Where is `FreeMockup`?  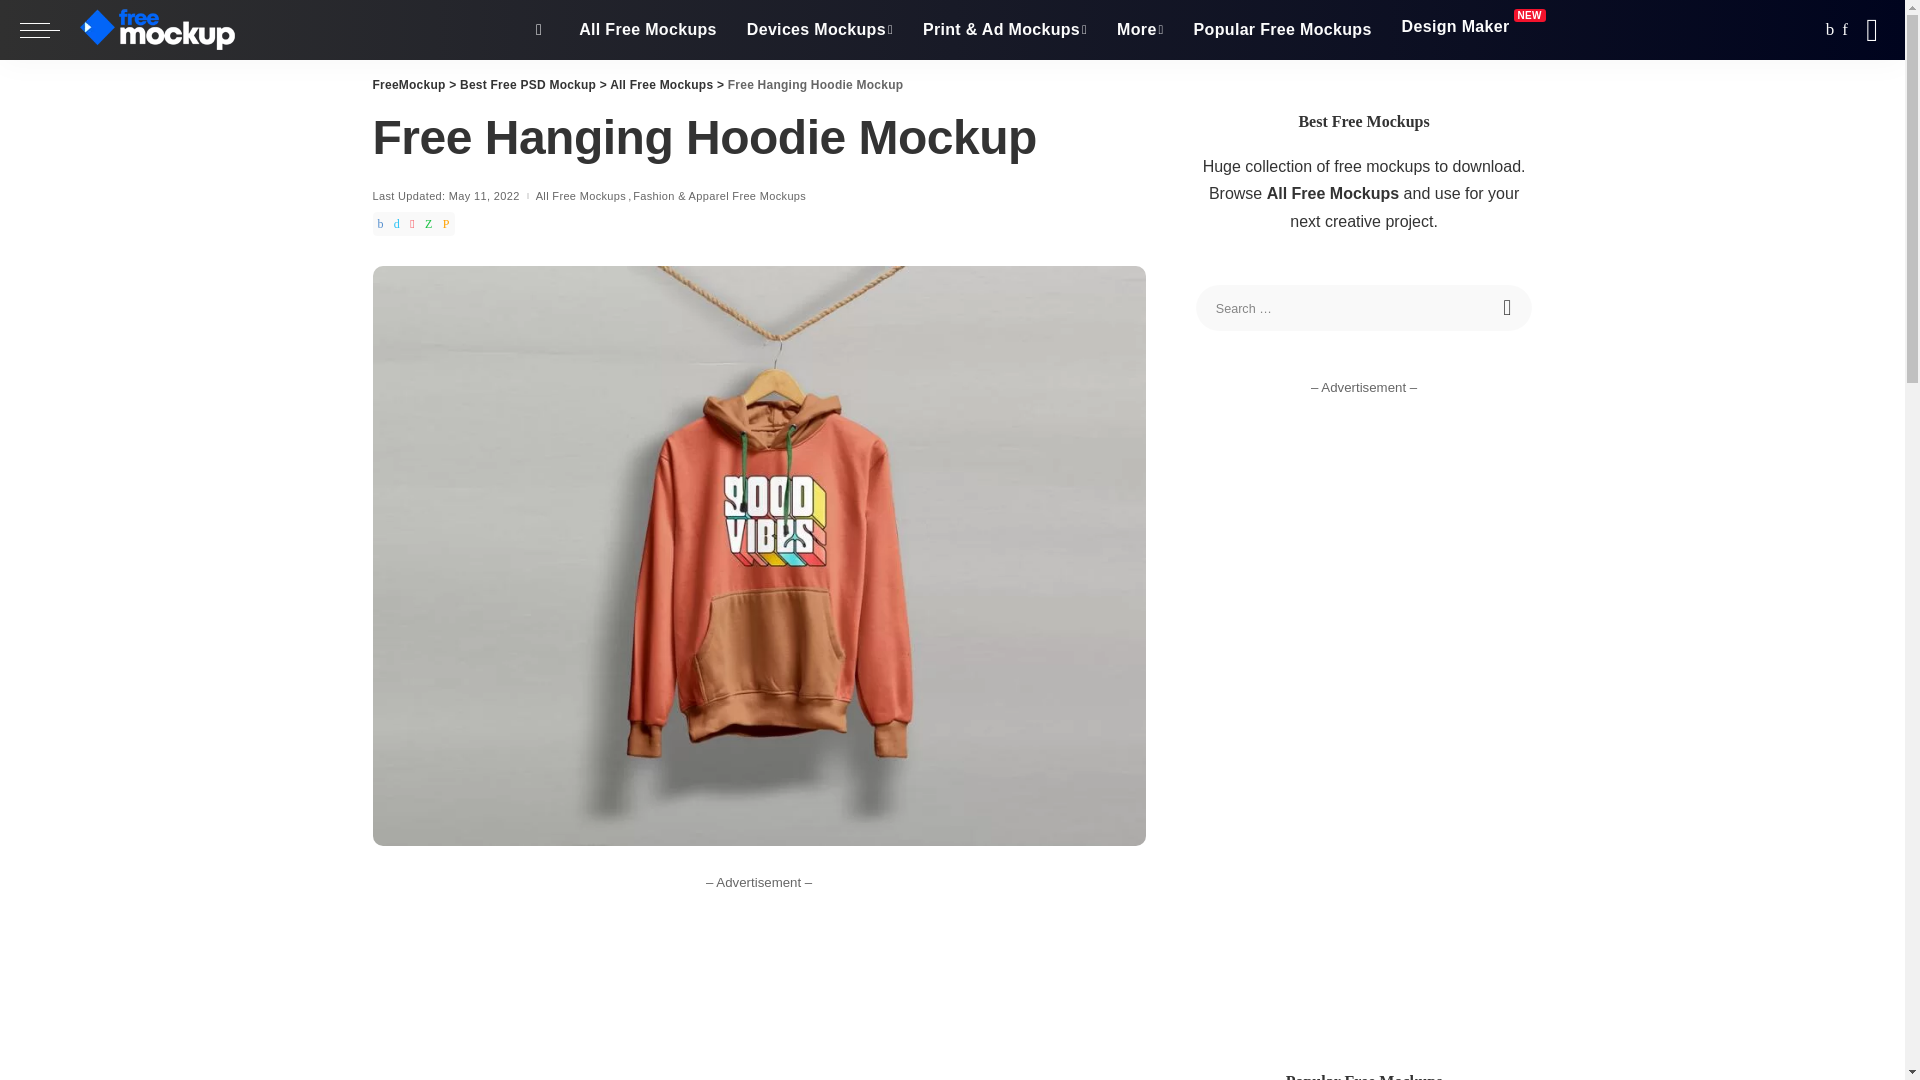 FreeMockup is located at coordinates (162, 30).